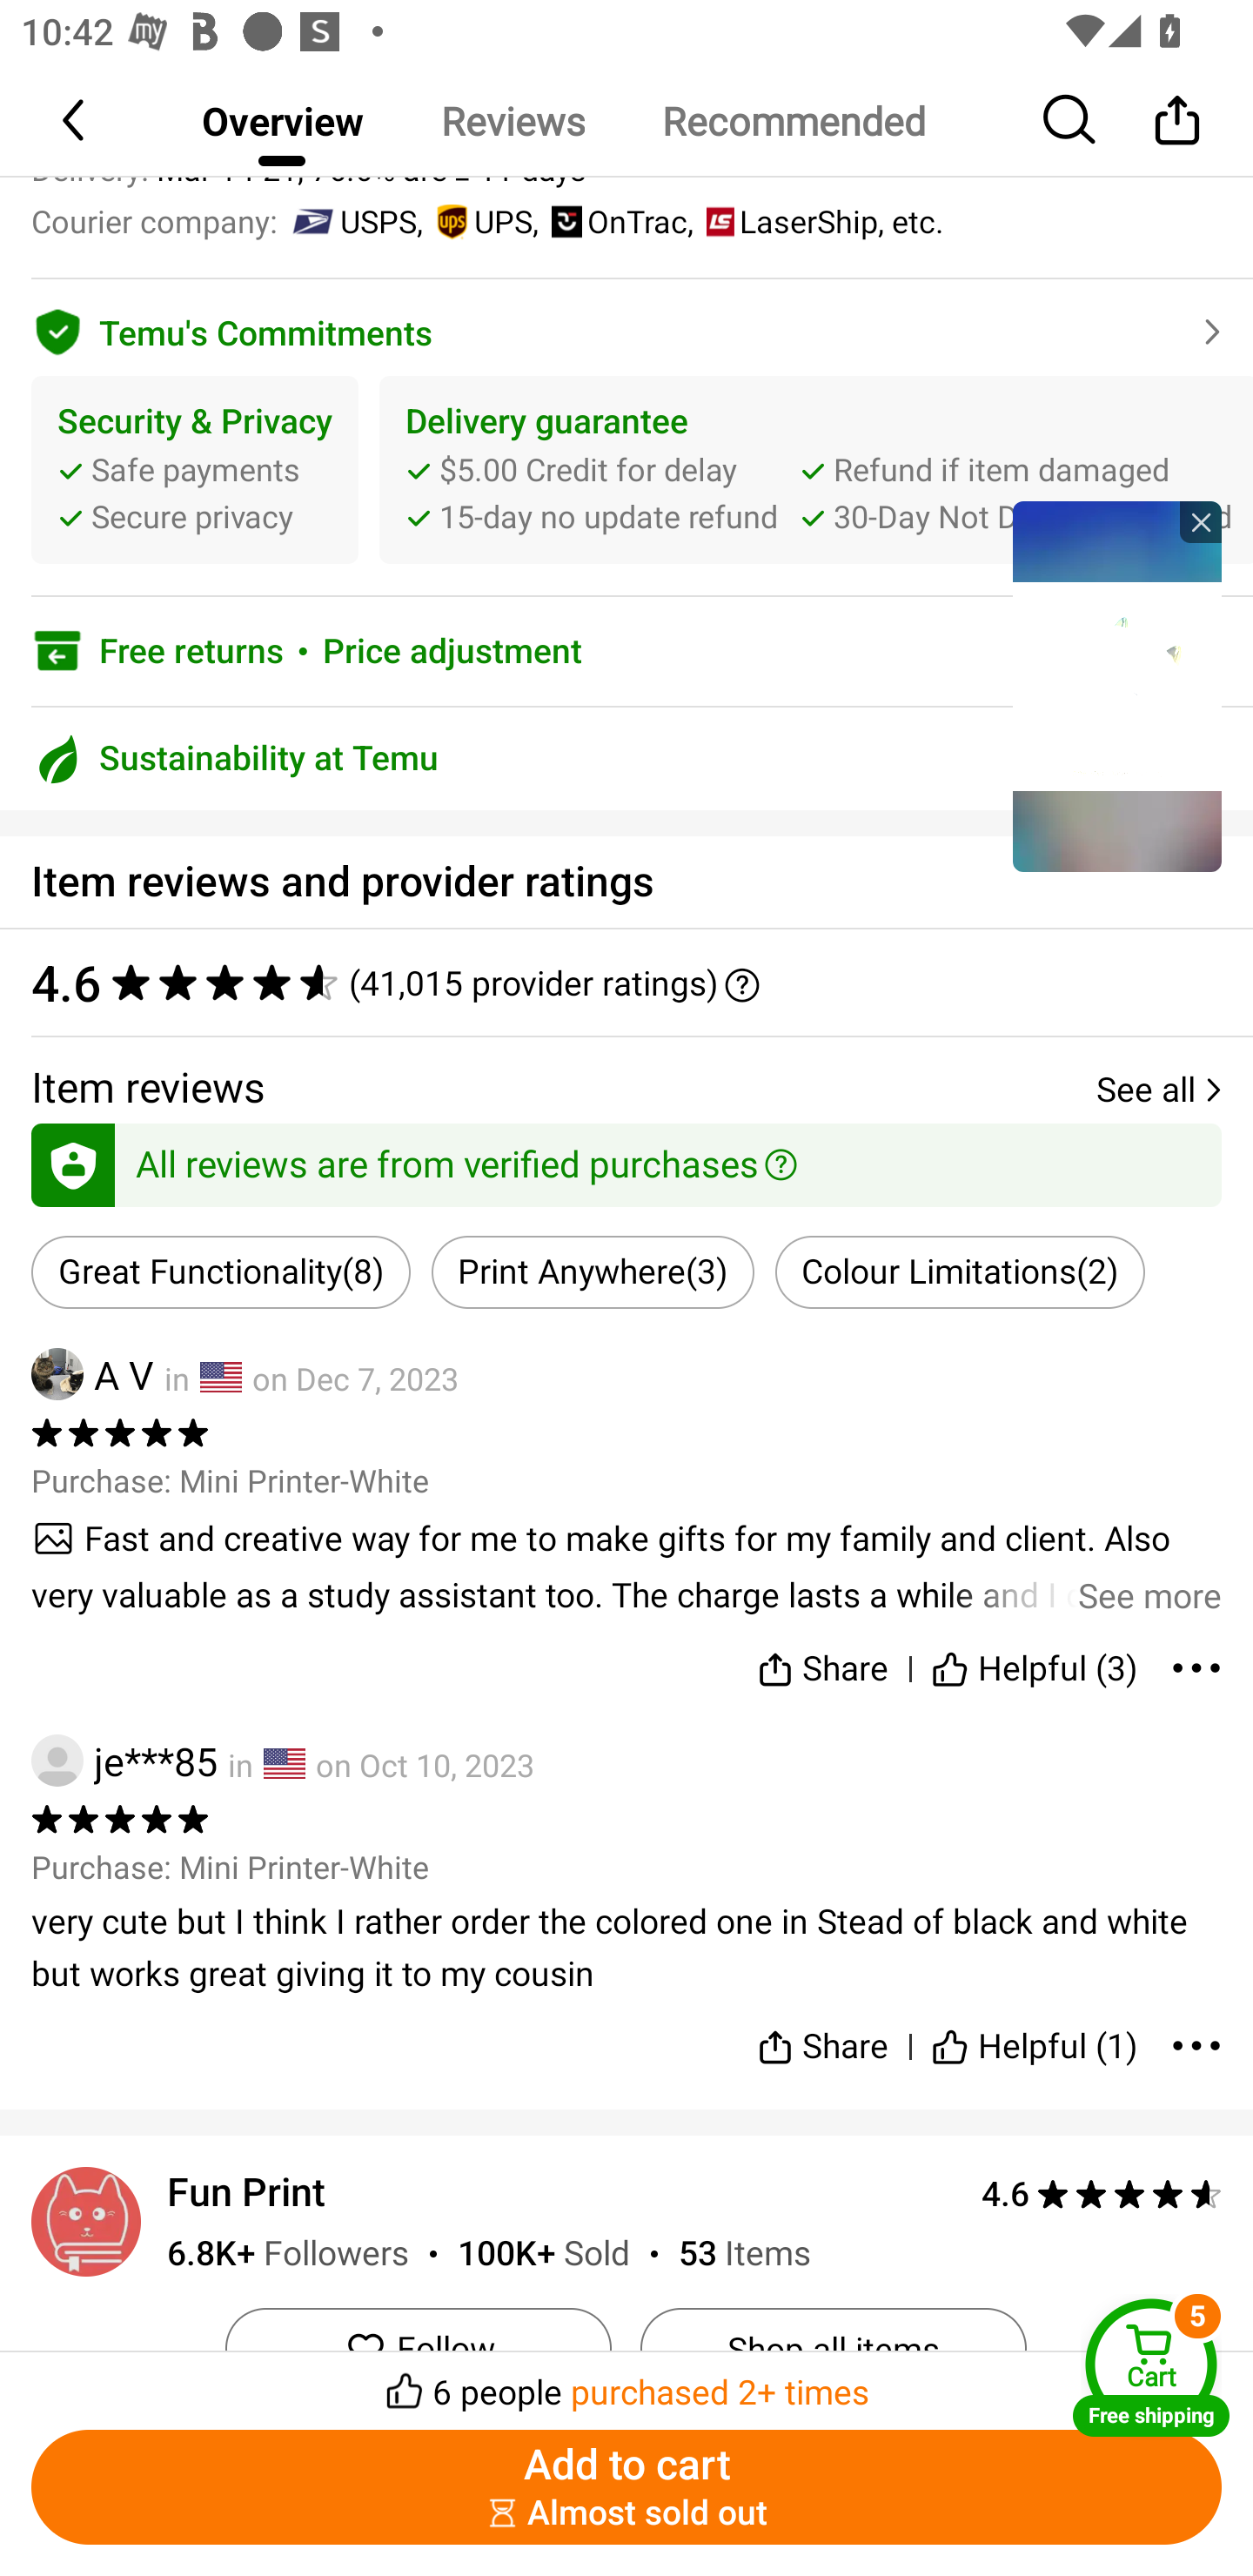 This screenshot has width=1253, height=2576. I want to click on All reviews are from verified purchases , so click(626, 1160).